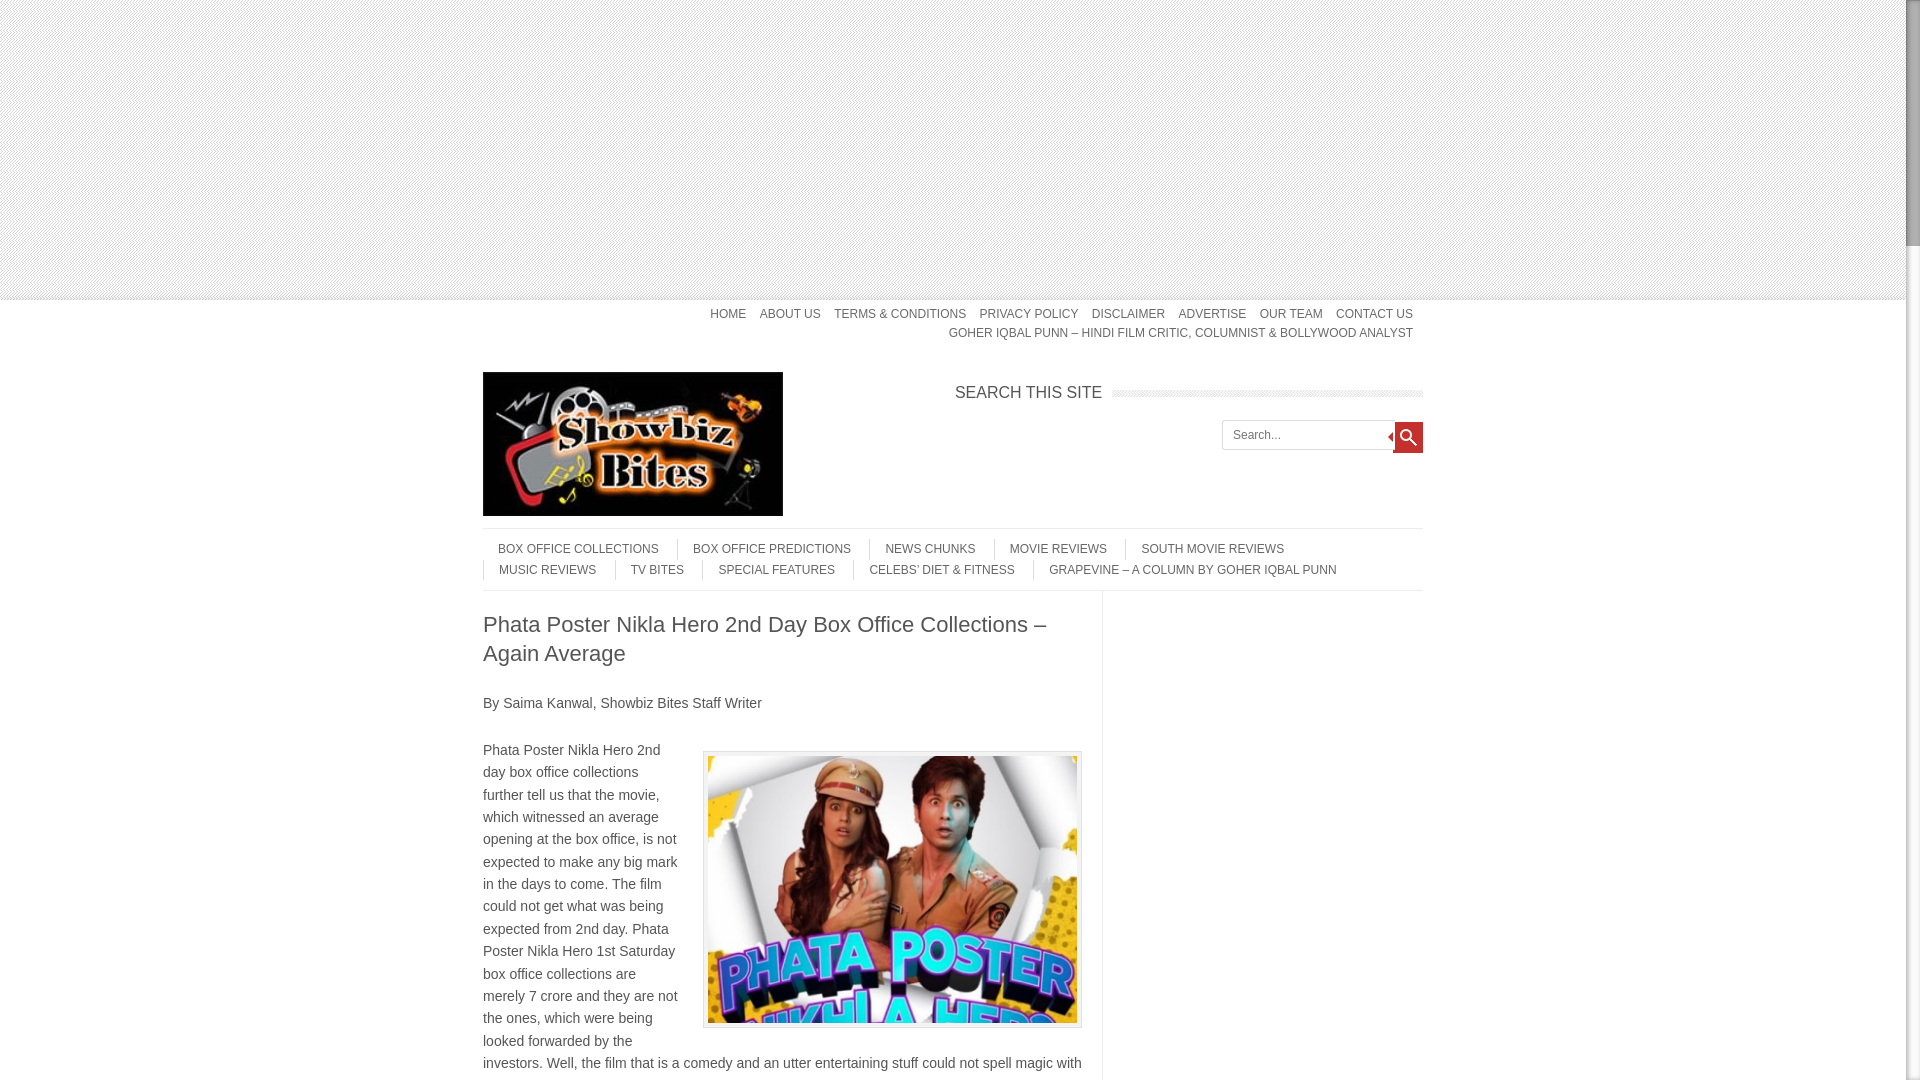 This screenshot has height=1080, width=1920. Describe the element at coordinates (768, 570) in the screenshot. I see `SPECIAL FEATURES` at that location.